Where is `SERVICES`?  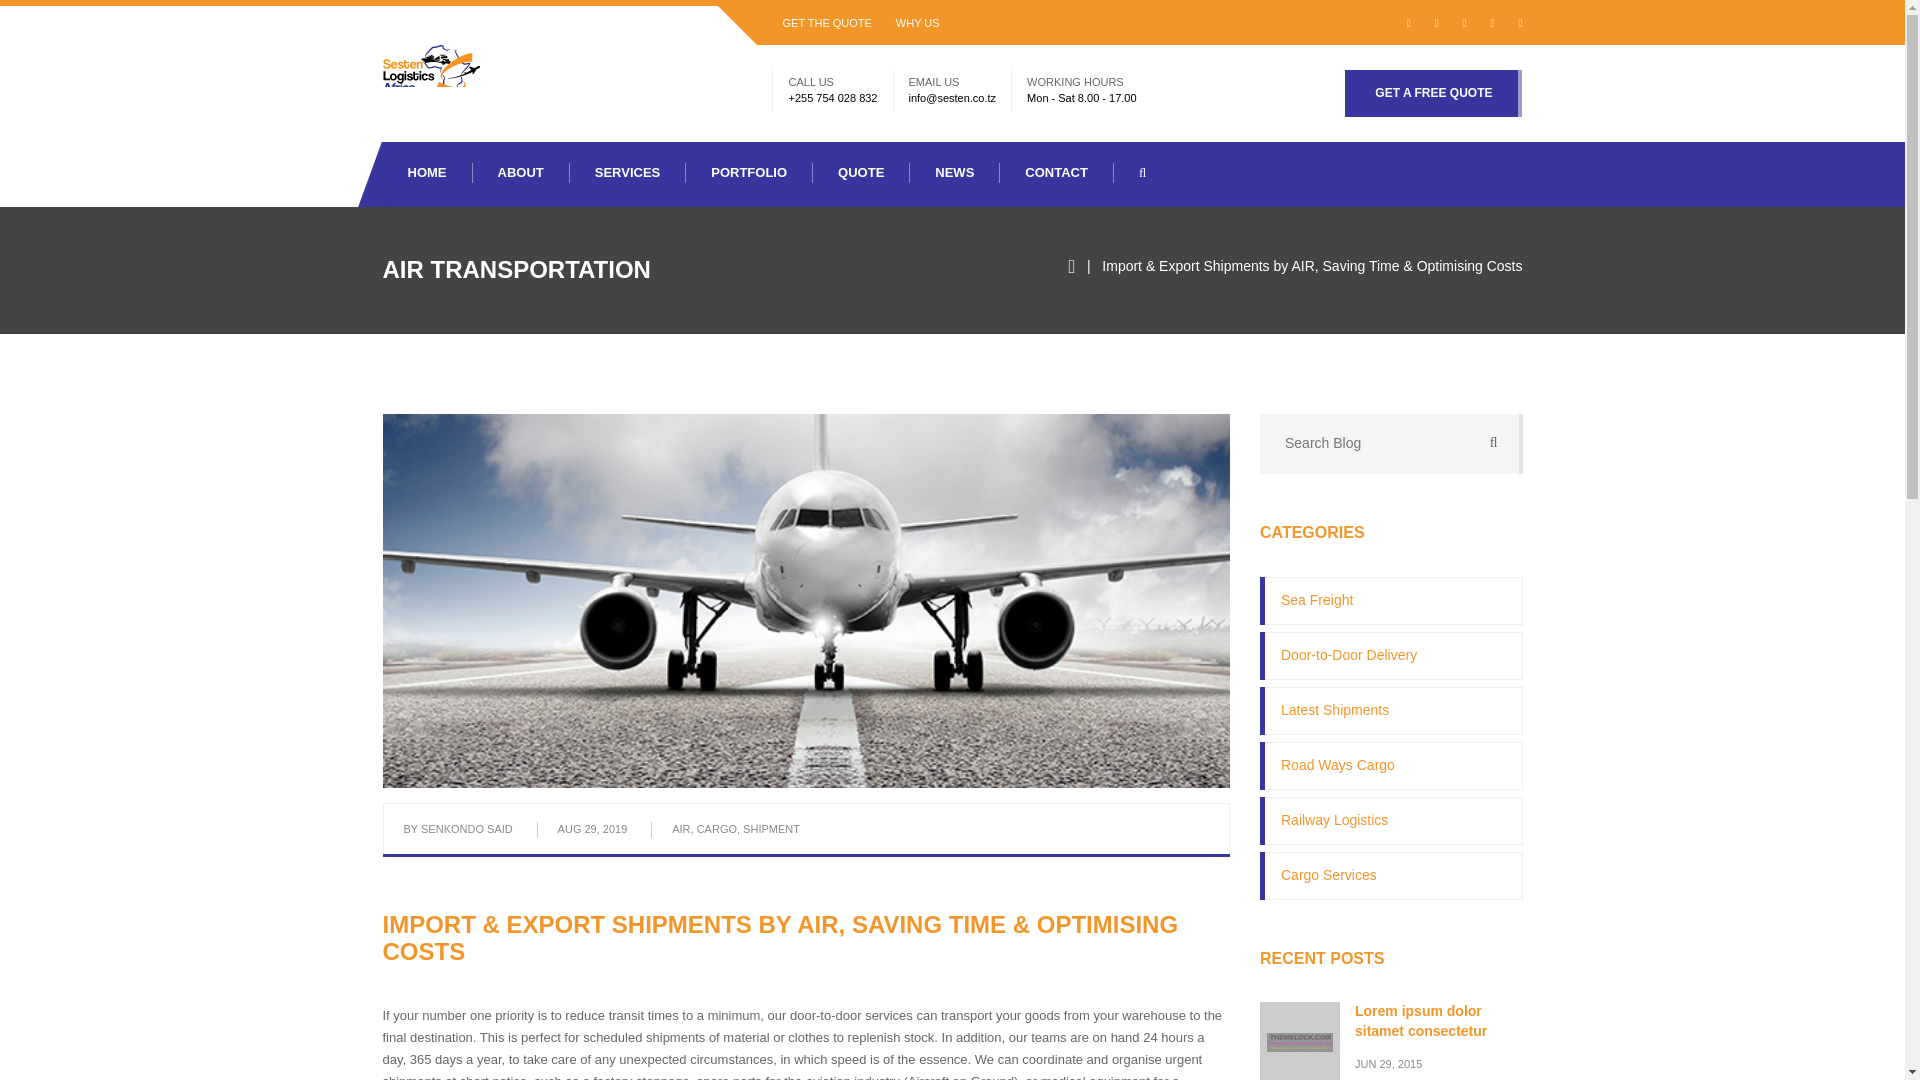 SERVICES is located at coordinates (628, 172).